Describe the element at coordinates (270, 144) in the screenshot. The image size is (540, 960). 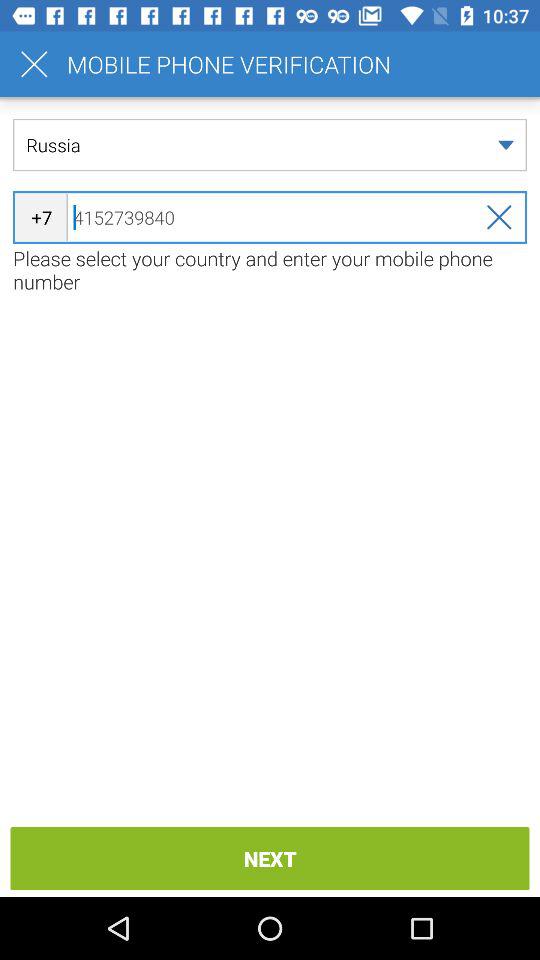
I see `scroll to russia item` at that location.